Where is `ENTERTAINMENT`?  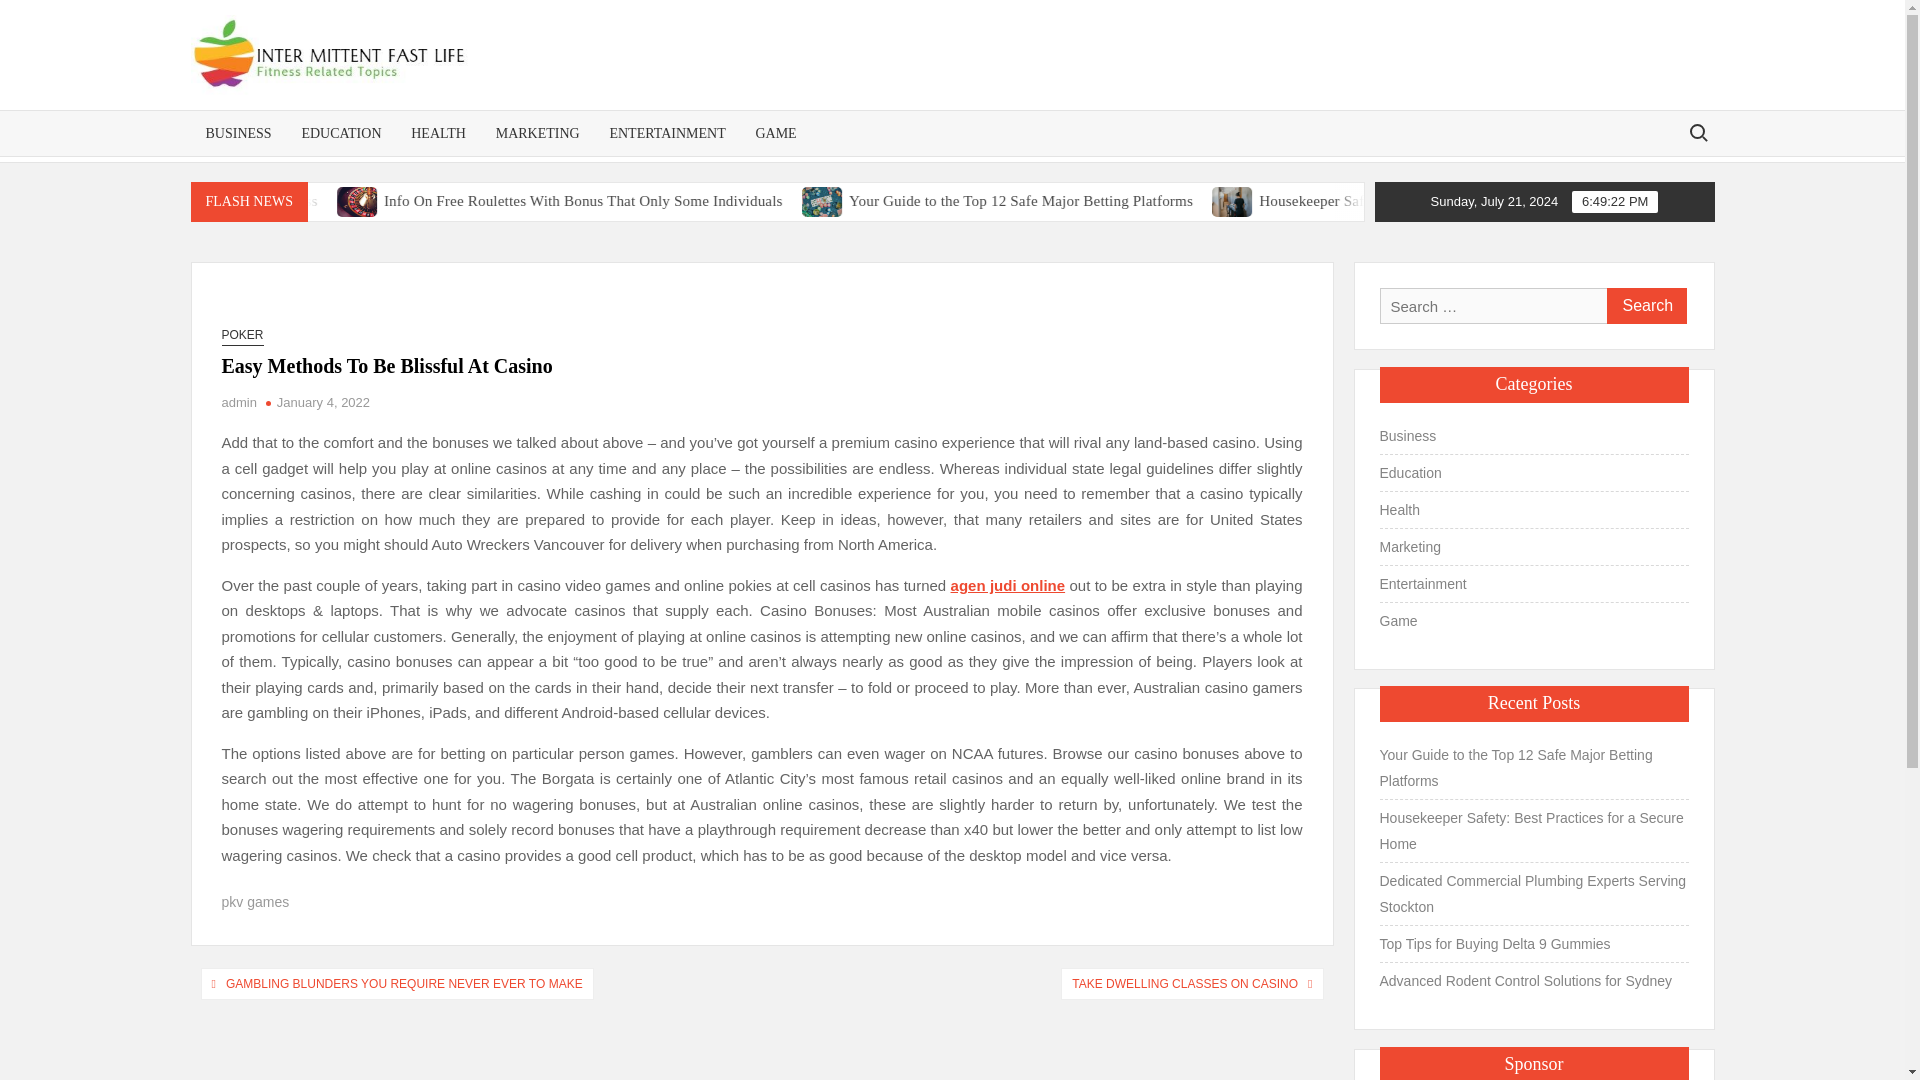
ENTERTAINMENT is located at coordinates (666, 133).